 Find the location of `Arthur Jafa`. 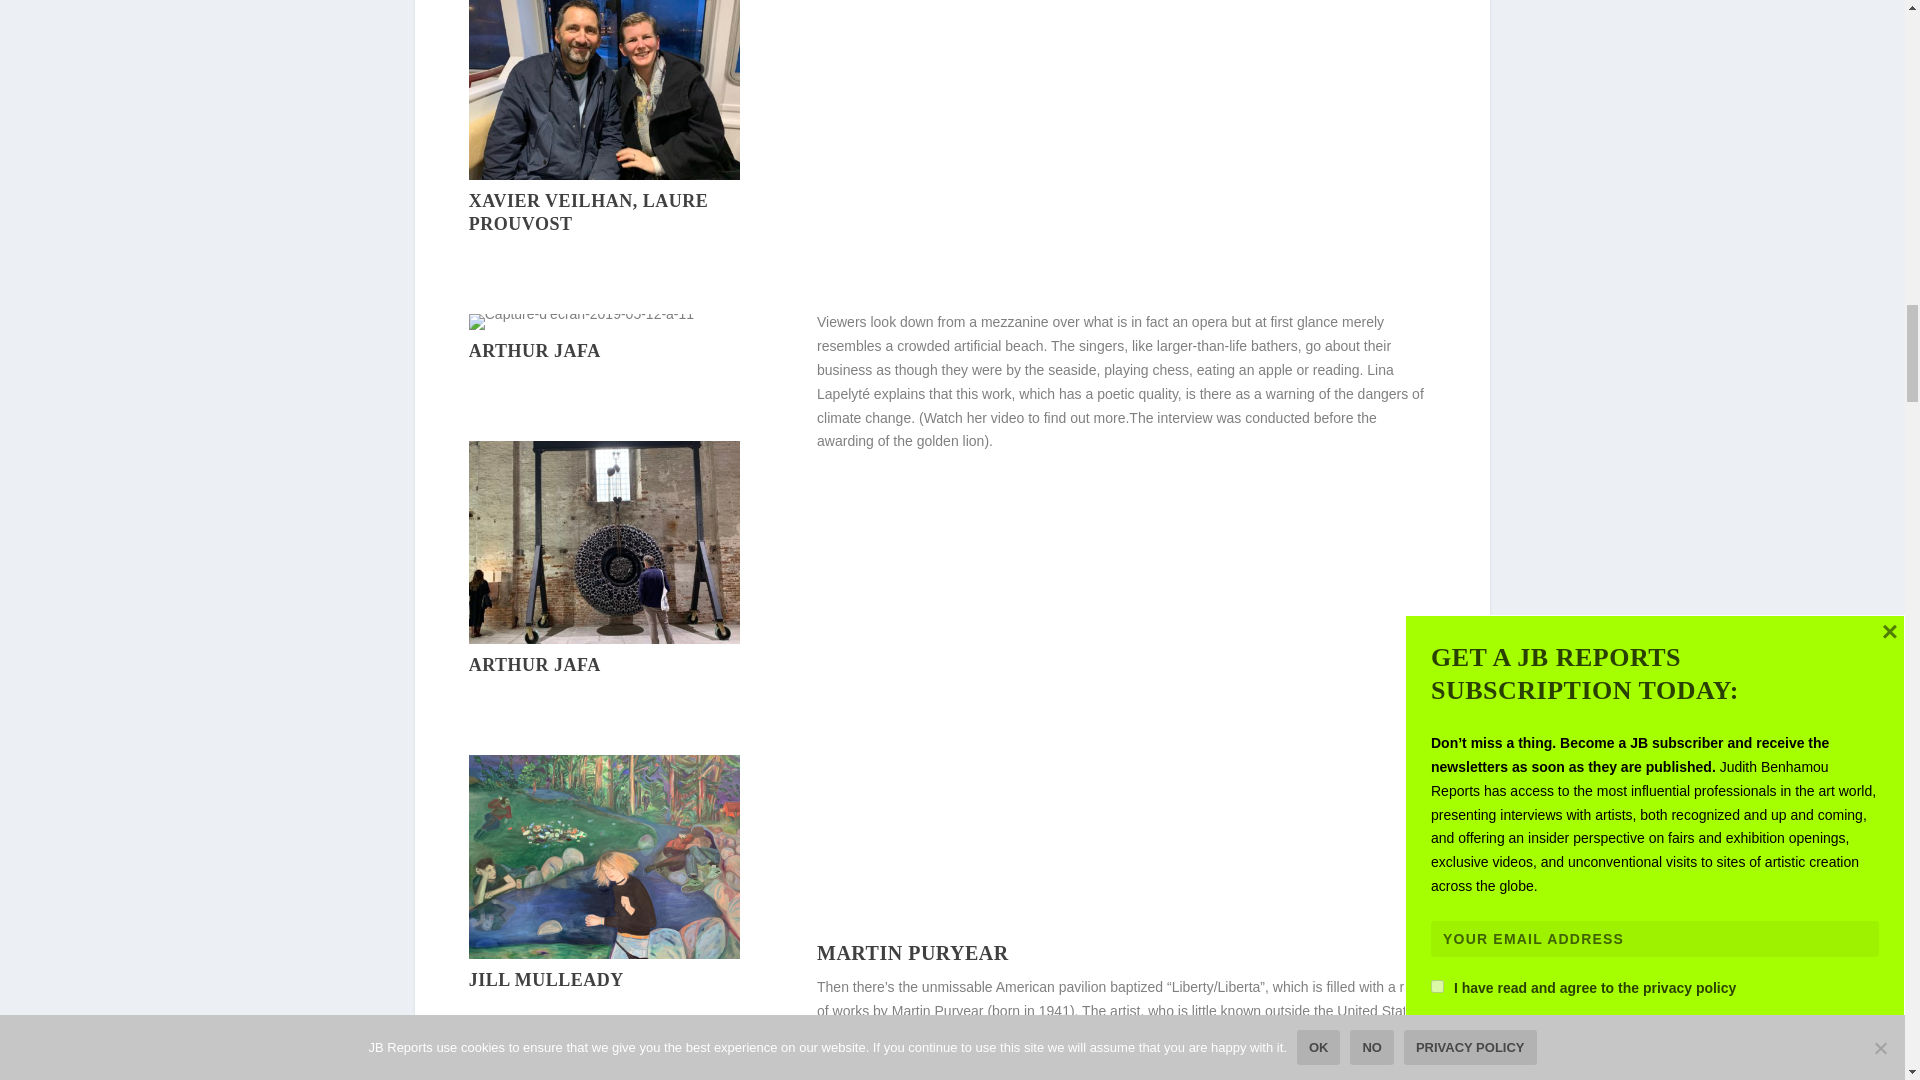

Arthur Jafa is located at coordinates (604, 638).